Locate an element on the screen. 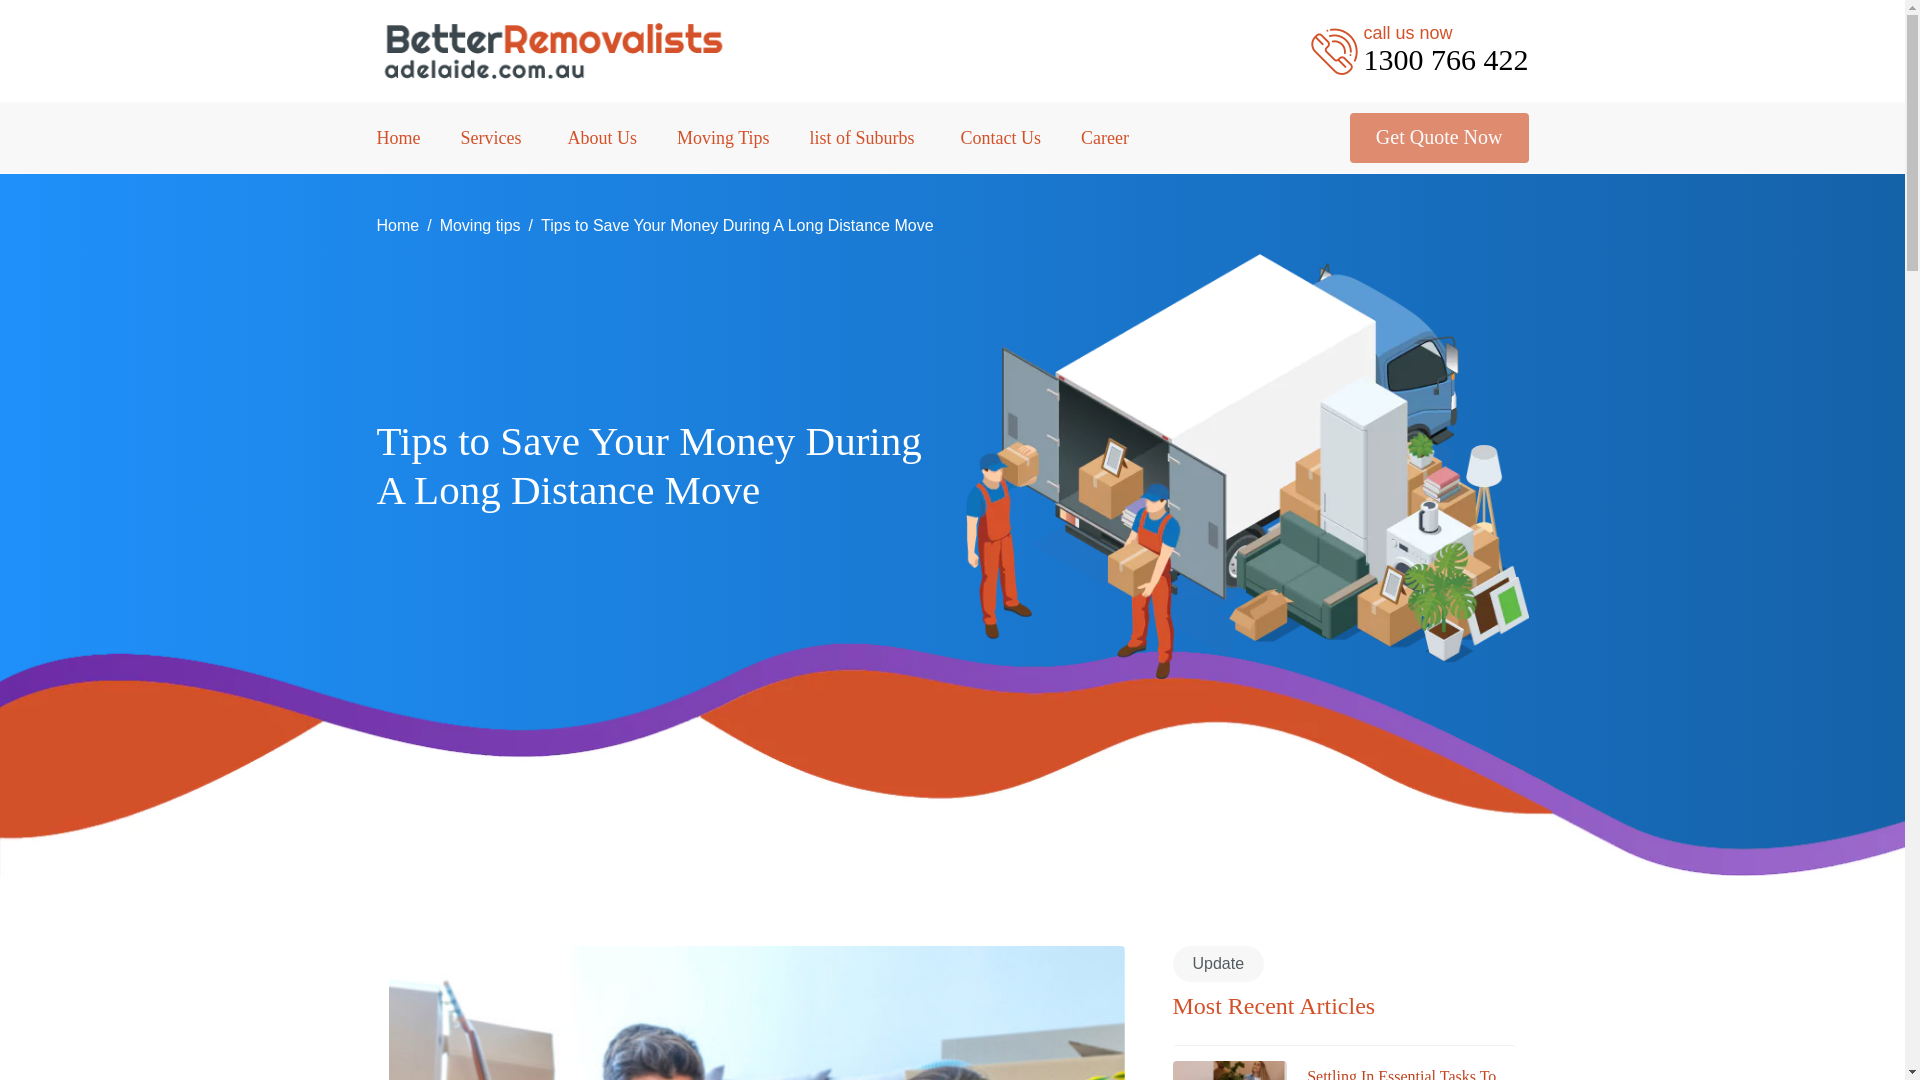 Image resolution: width=1920 pixels, height=1080 pixels. Go to blog listing. is located at coordinates (480, 226).